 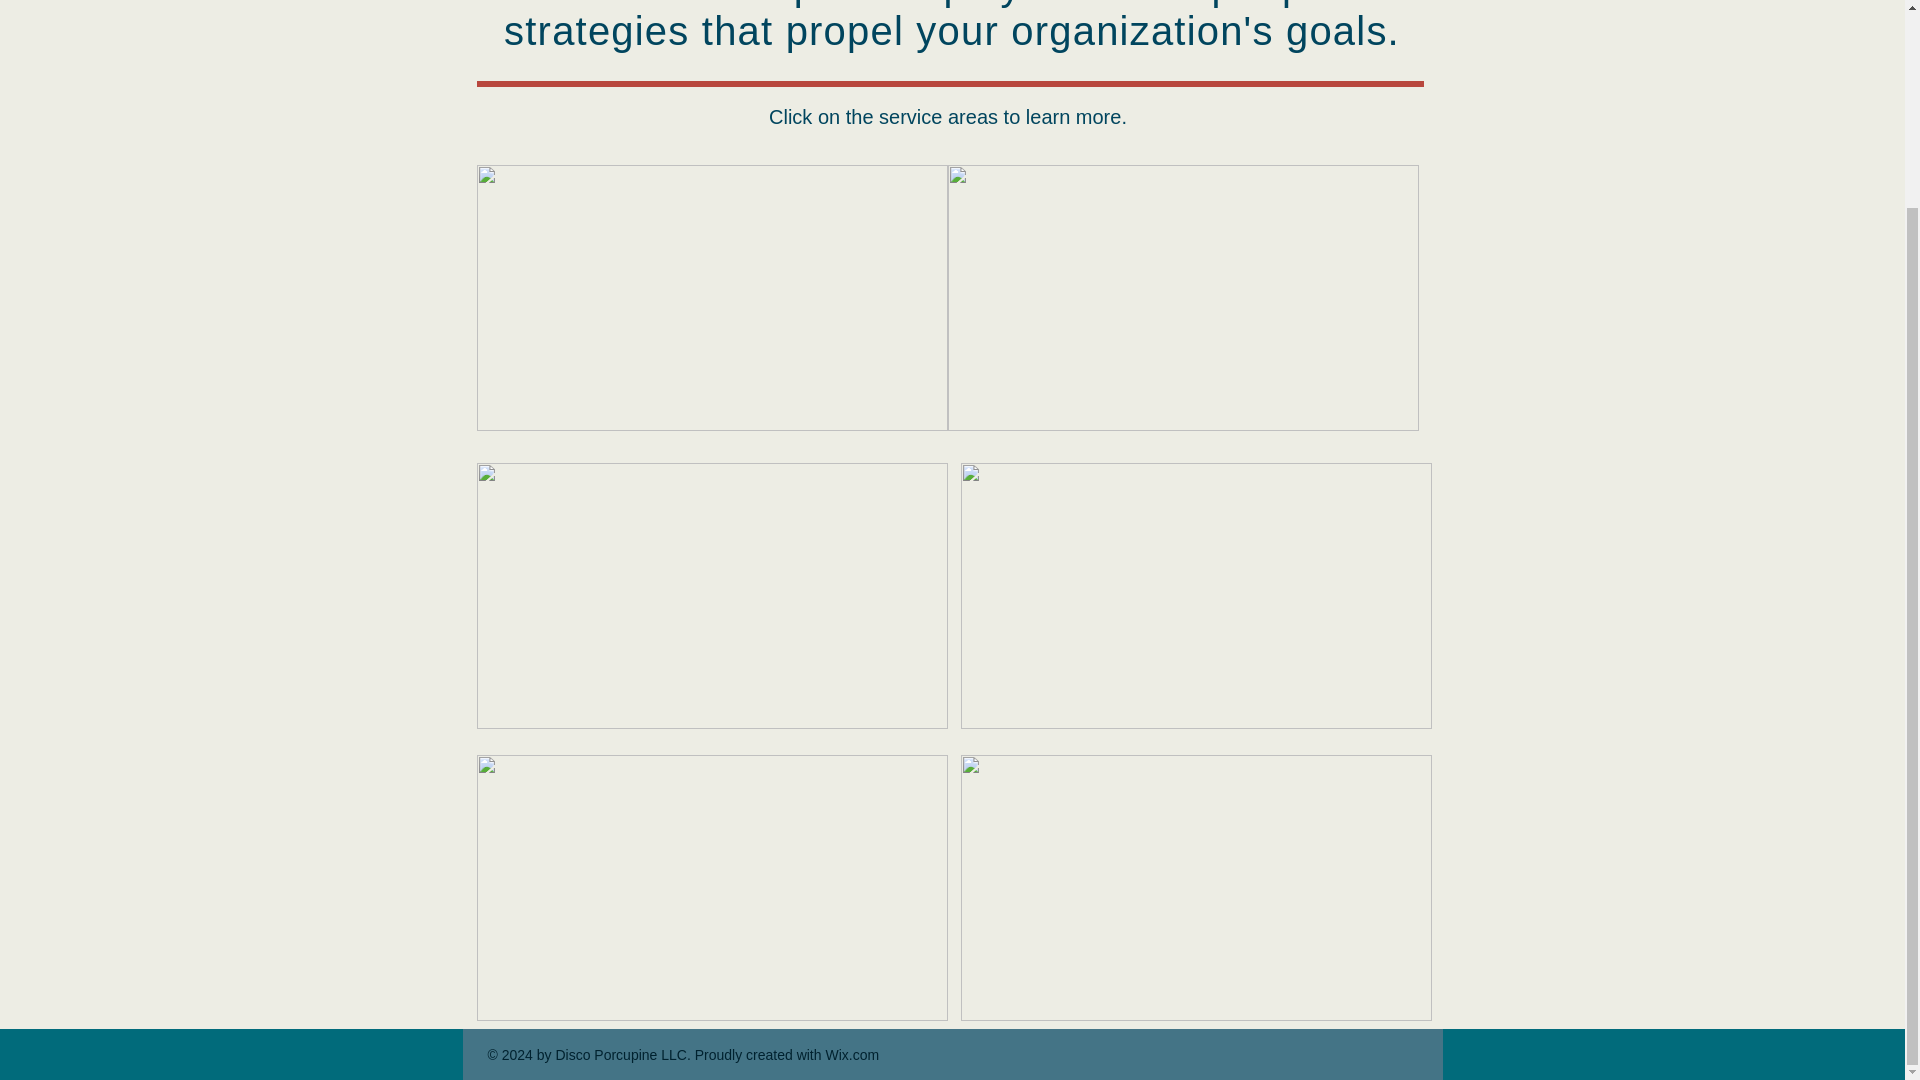 I want to click on Copy of FINAL Service Tab Icons - Culture.png, so click(x=711, y=596).